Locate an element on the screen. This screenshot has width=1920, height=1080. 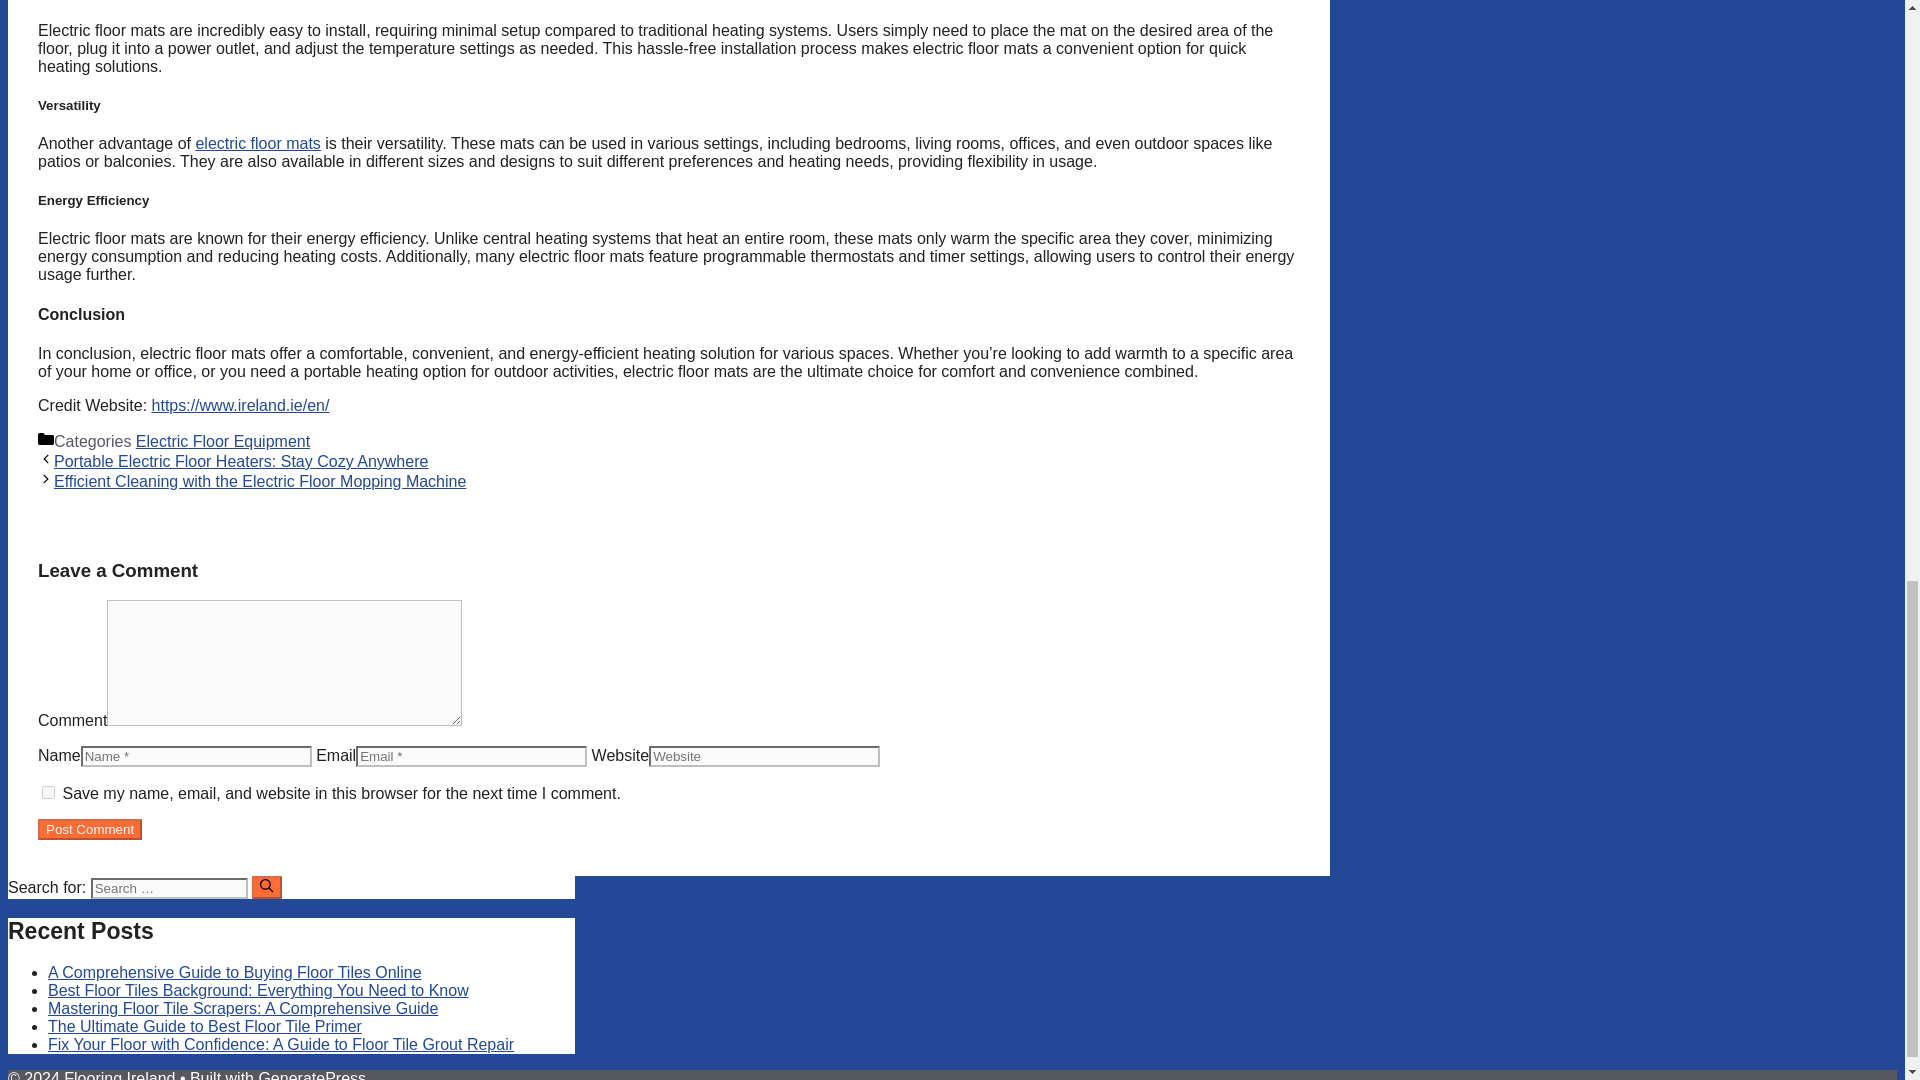
A Comprehensive Guide to Buying Floor Tiles Online is located at coordinates (235, 972).